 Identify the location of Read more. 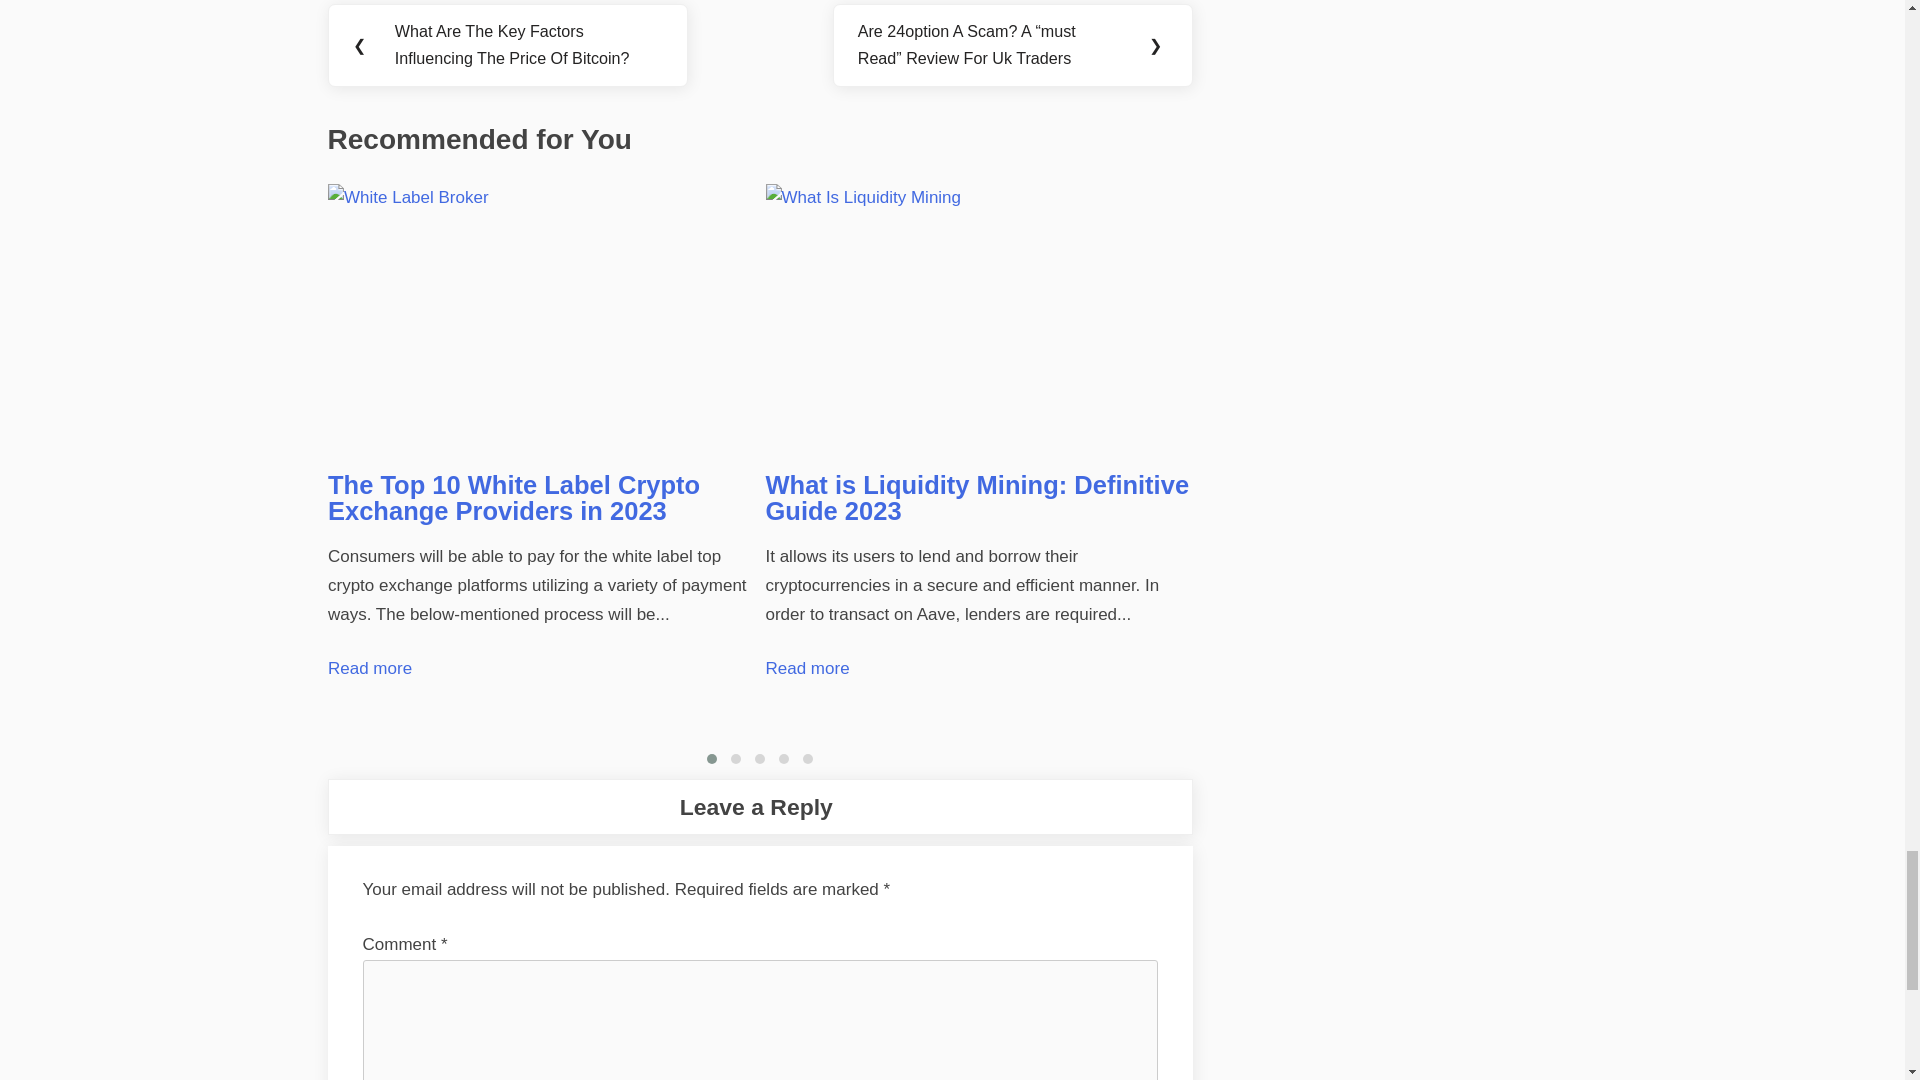
(370, 668).